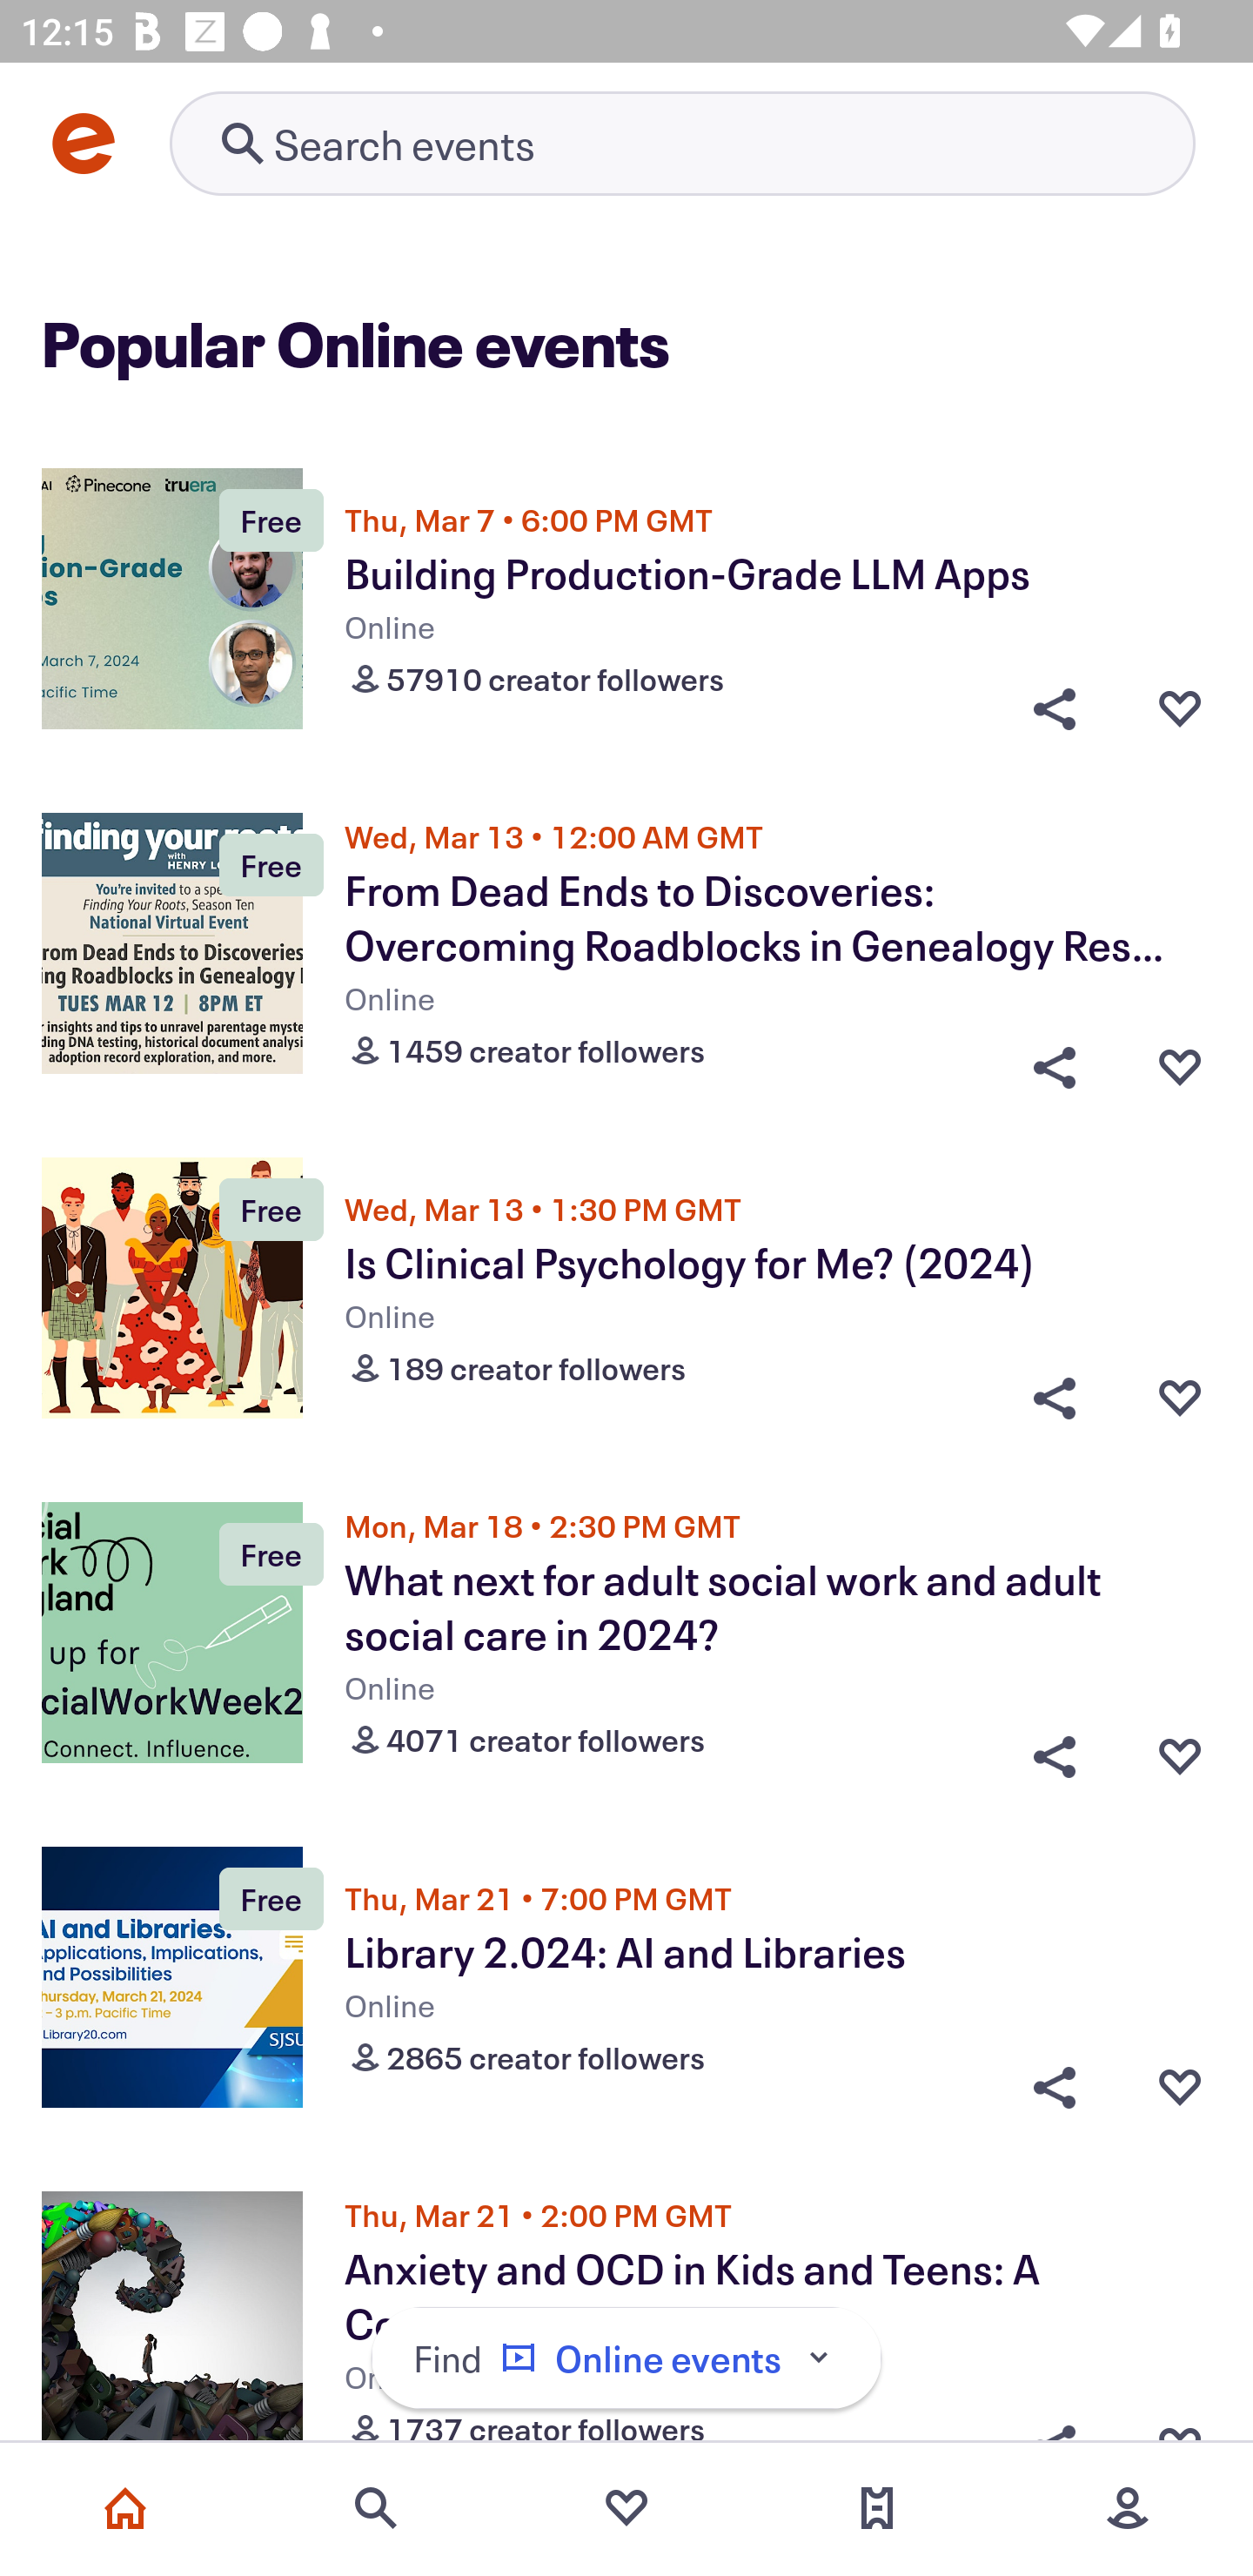 This screenshot has height=2576, width=1253. I want to click on Share button, so click(1055, 1060).